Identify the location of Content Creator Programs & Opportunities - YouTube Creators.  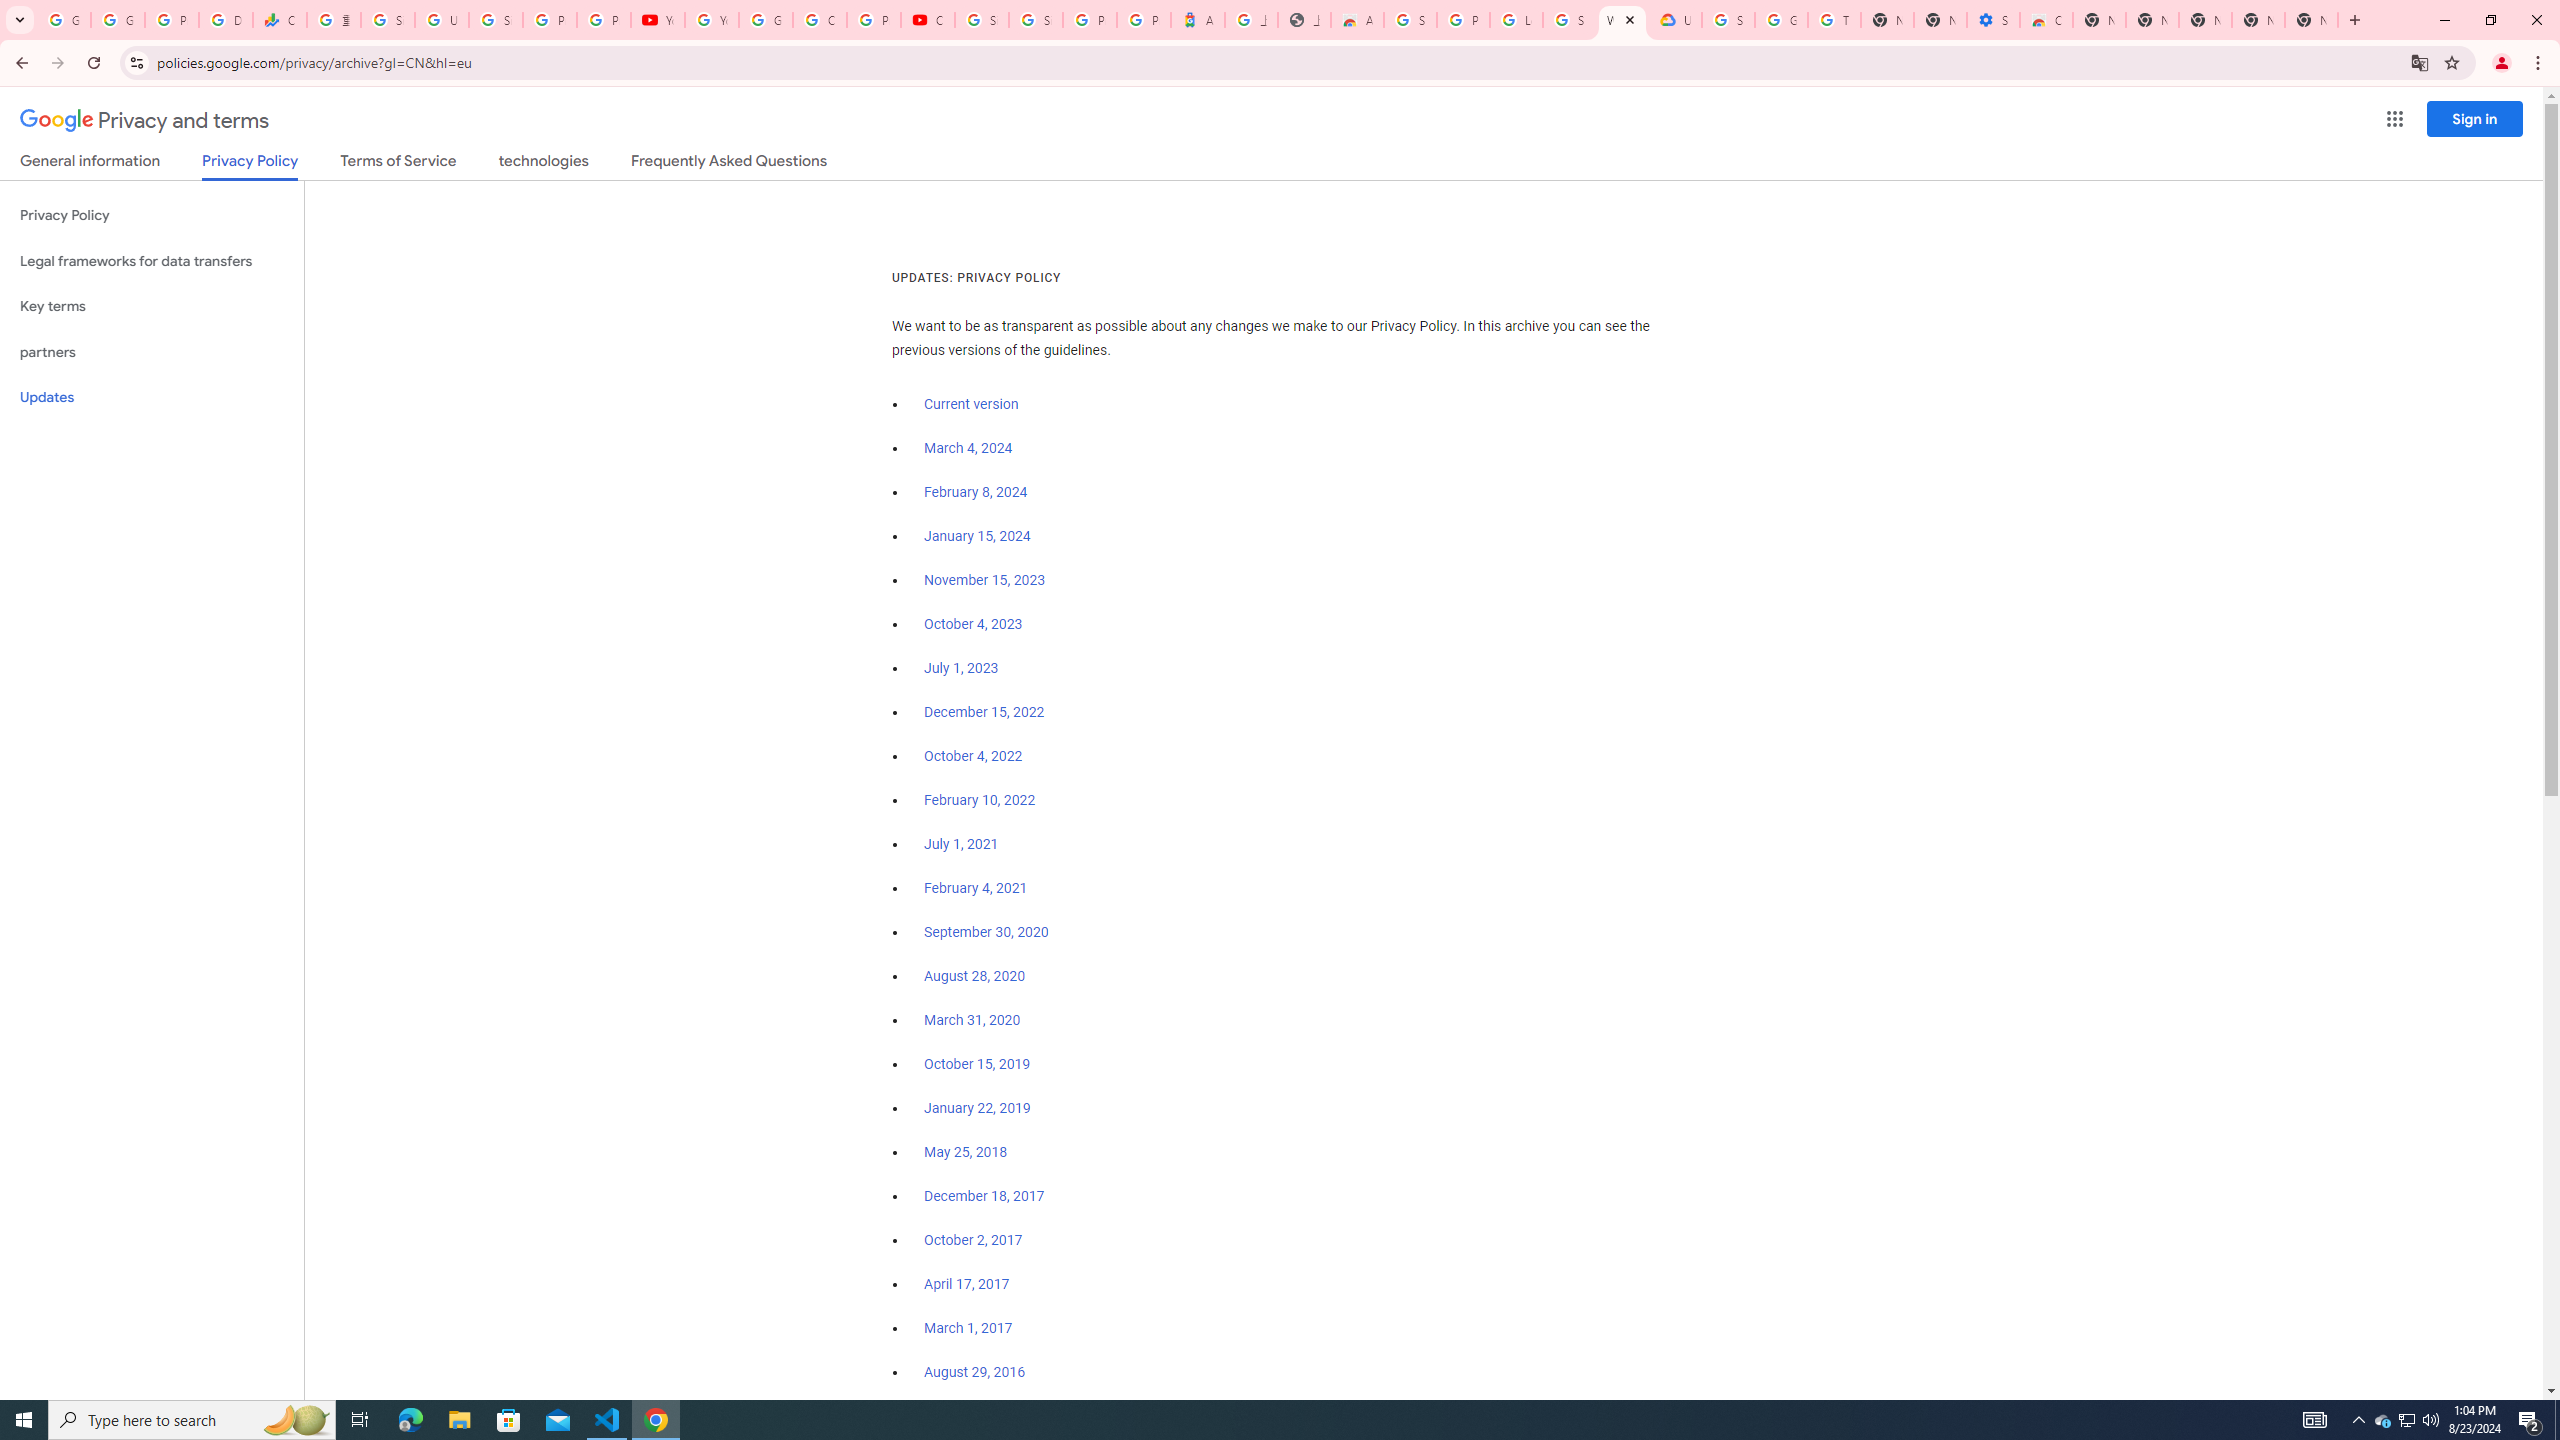
(928, 20).